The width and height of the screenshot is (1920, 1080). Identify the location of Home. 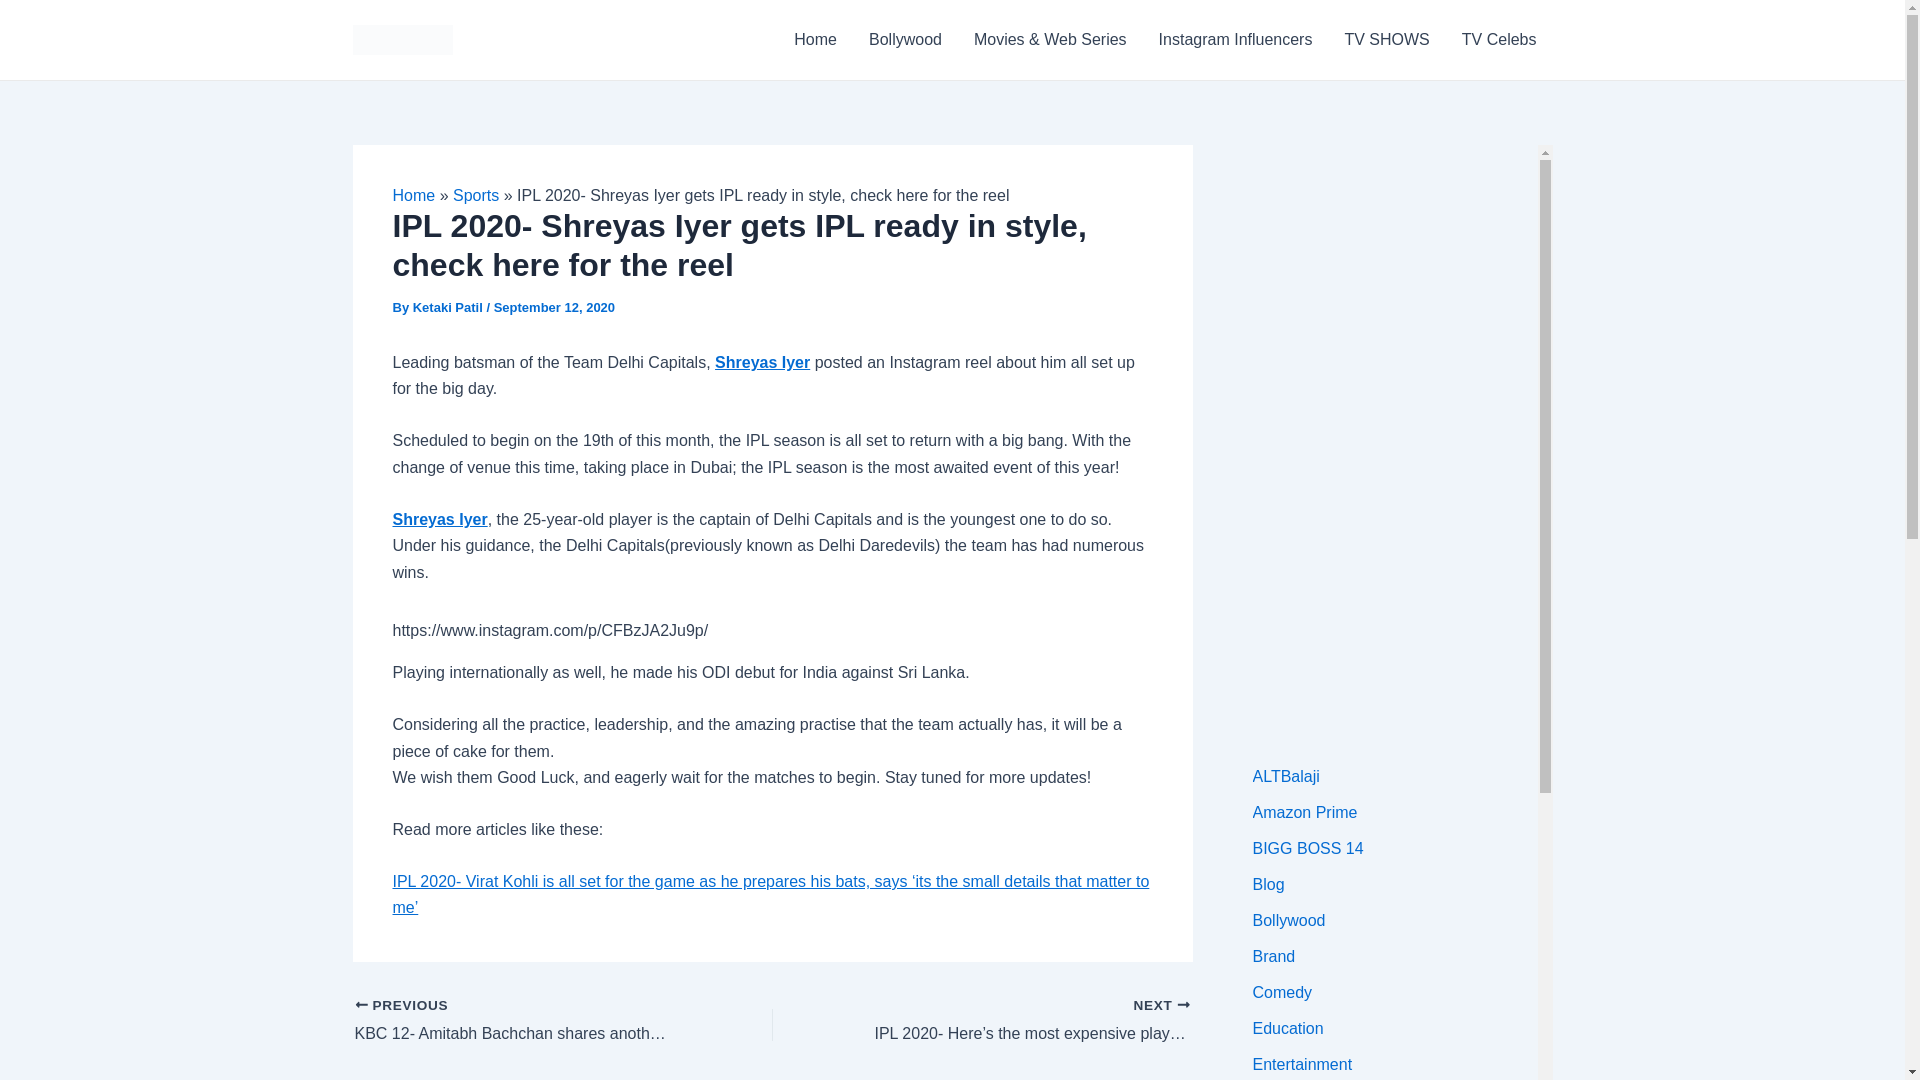
(413, 195).